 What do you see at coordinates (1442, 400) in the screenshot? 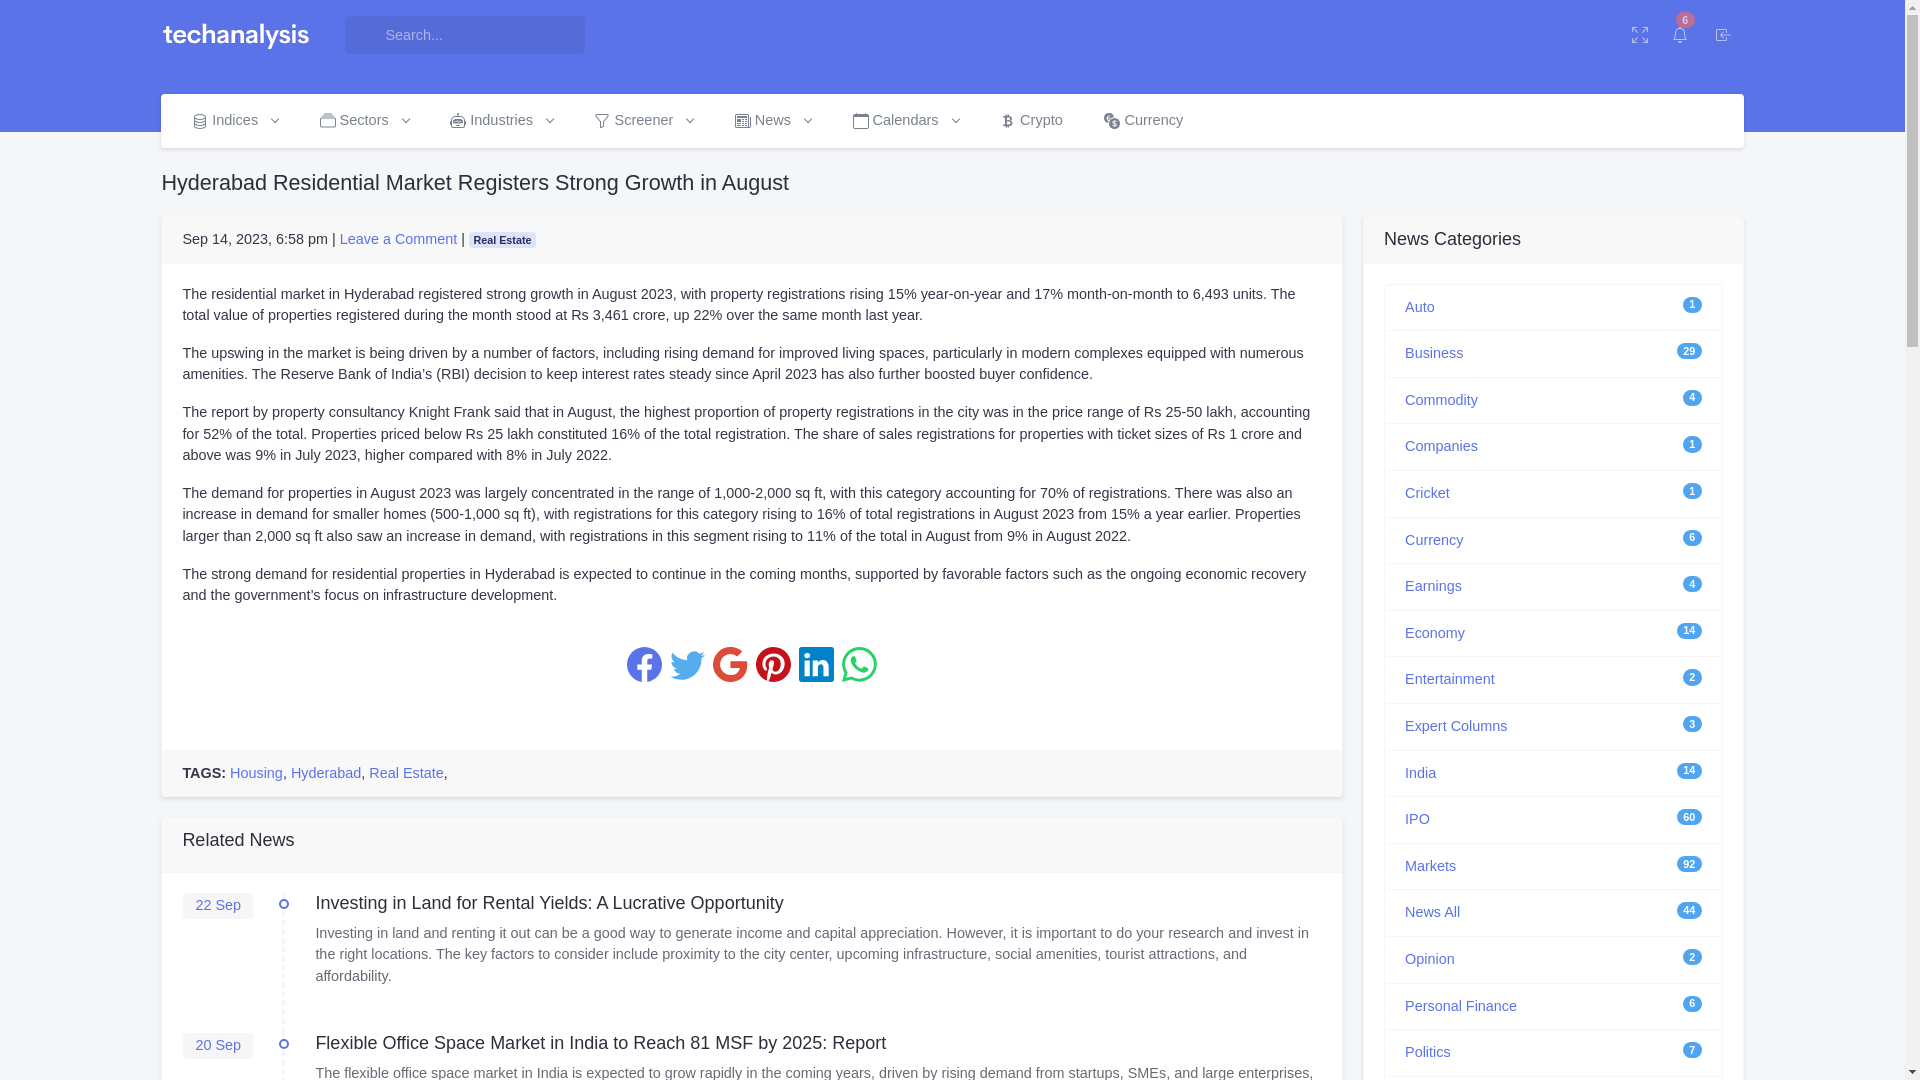
I see `Commodity` at bounding box center [1442, 400].